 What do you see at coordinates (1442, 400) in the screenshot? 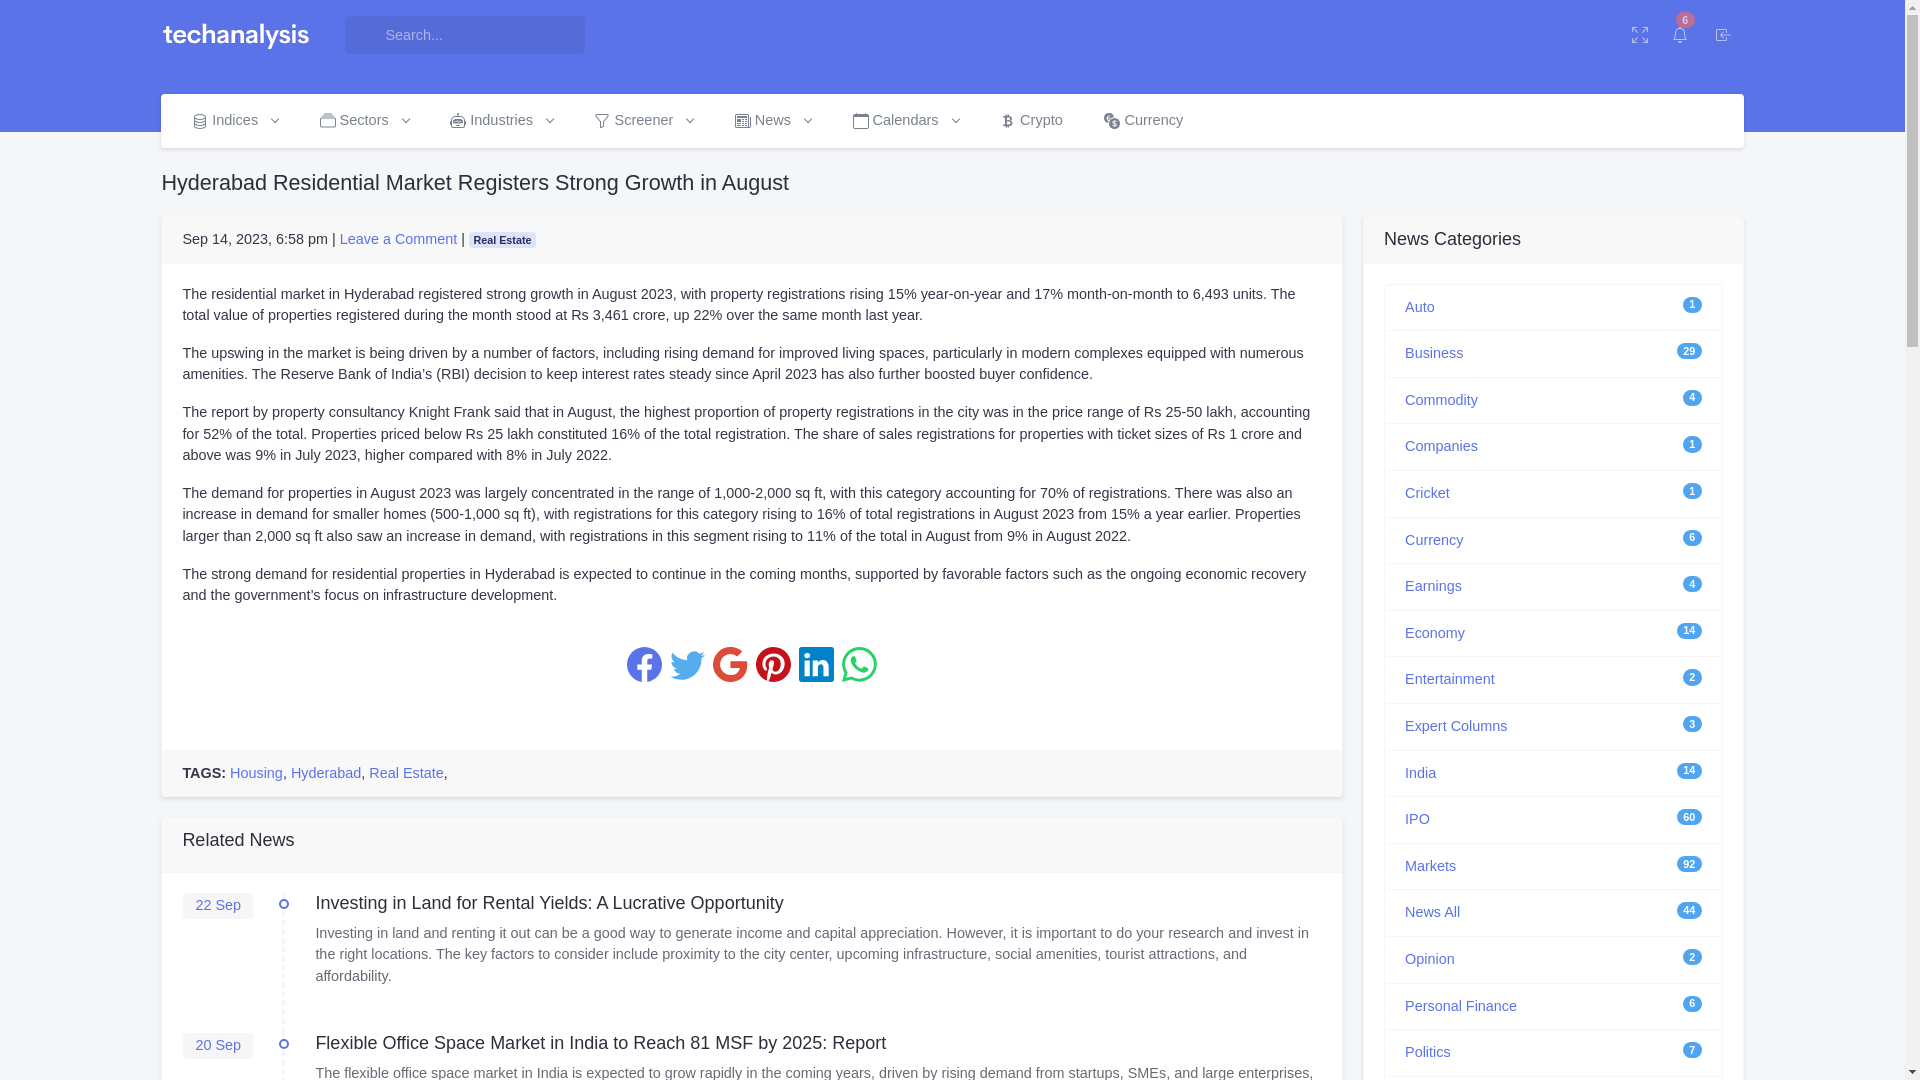
I see `Commodity` at bounding box center [1442, 400].